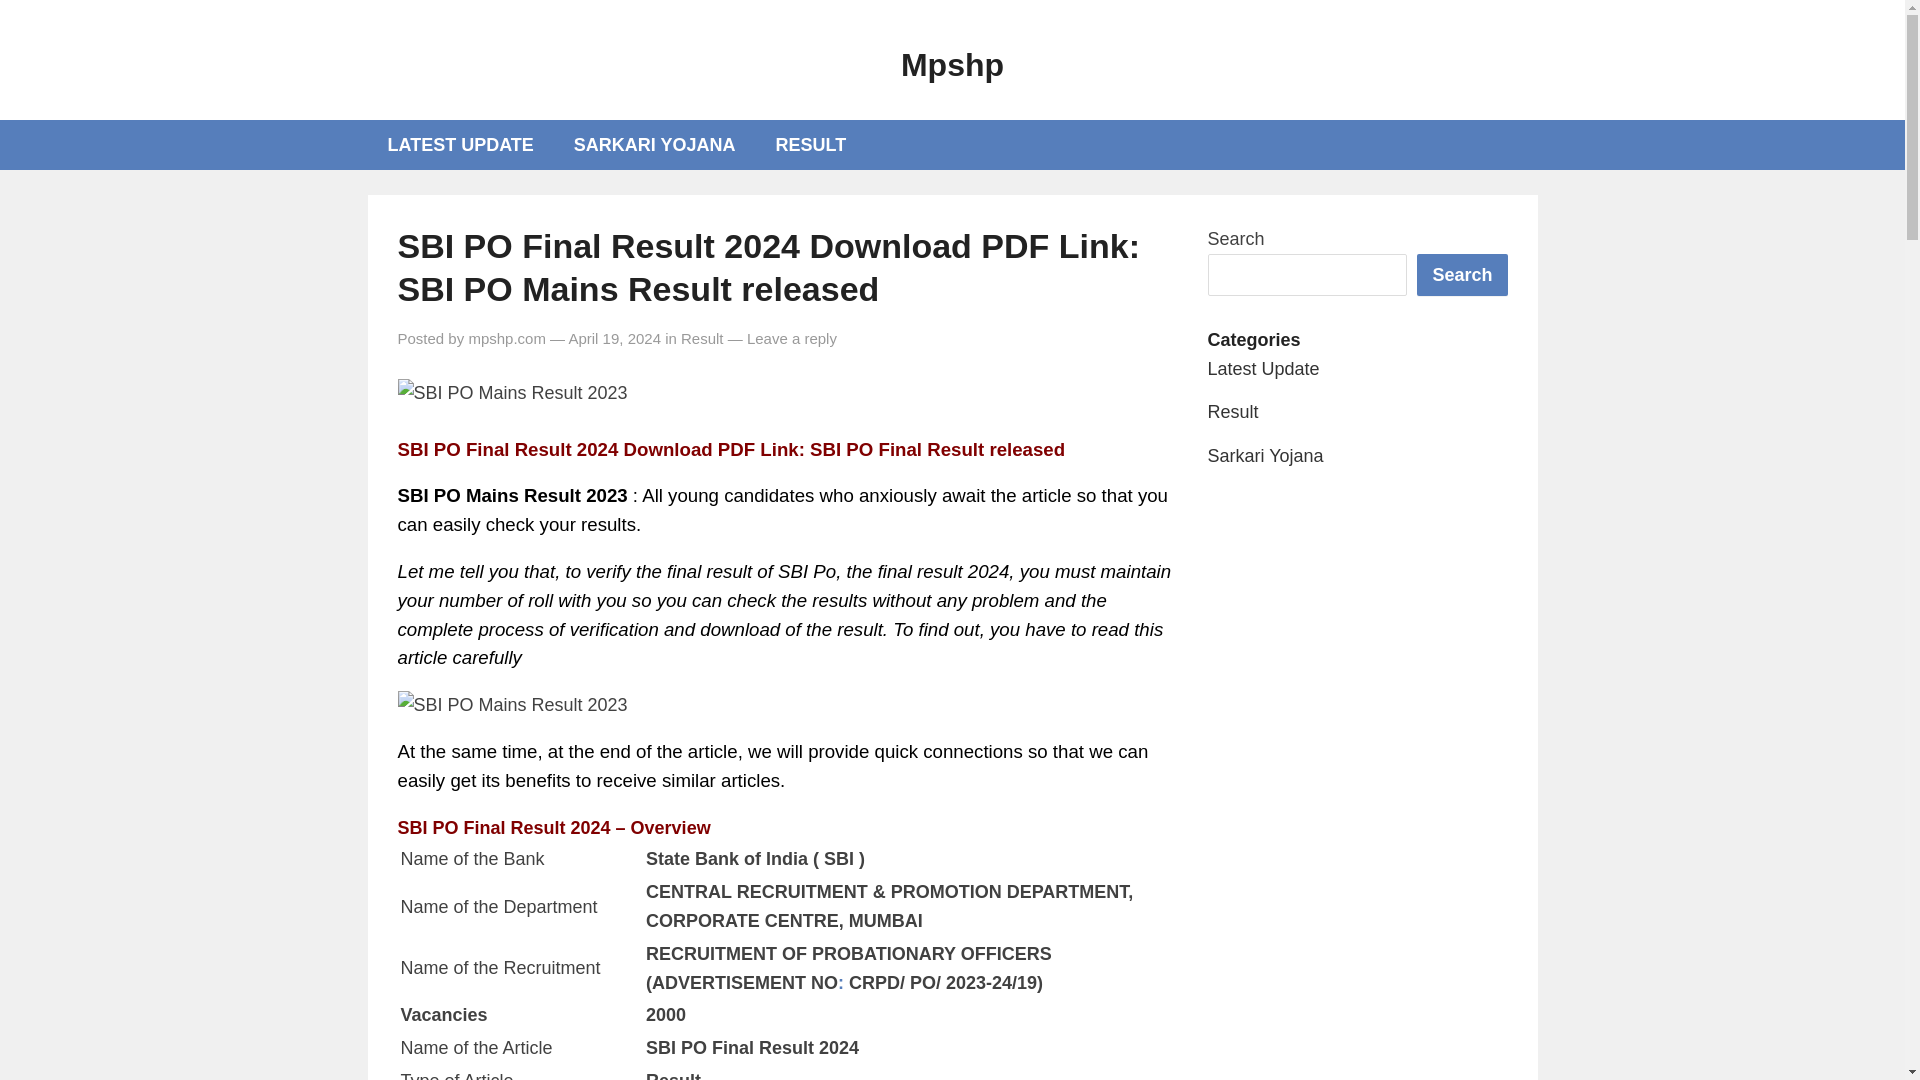 This screenshot has width=1920, height=1080. What do you see at coordinates (506, 338) in the screenshot?
I see `mpshp.com` at bounding box center [506, 338].